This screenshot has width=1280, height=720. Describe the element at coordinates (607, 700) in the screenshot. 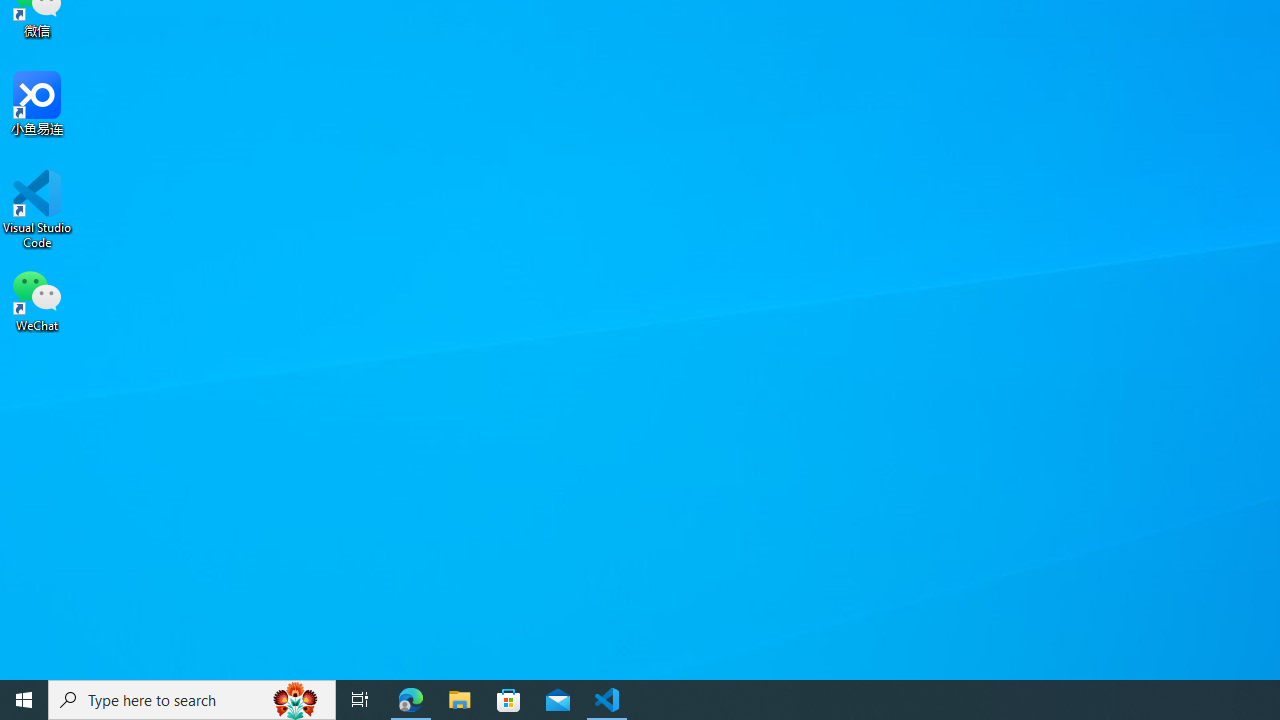

I see `Visual Studio Code - 1 running window` at that location.